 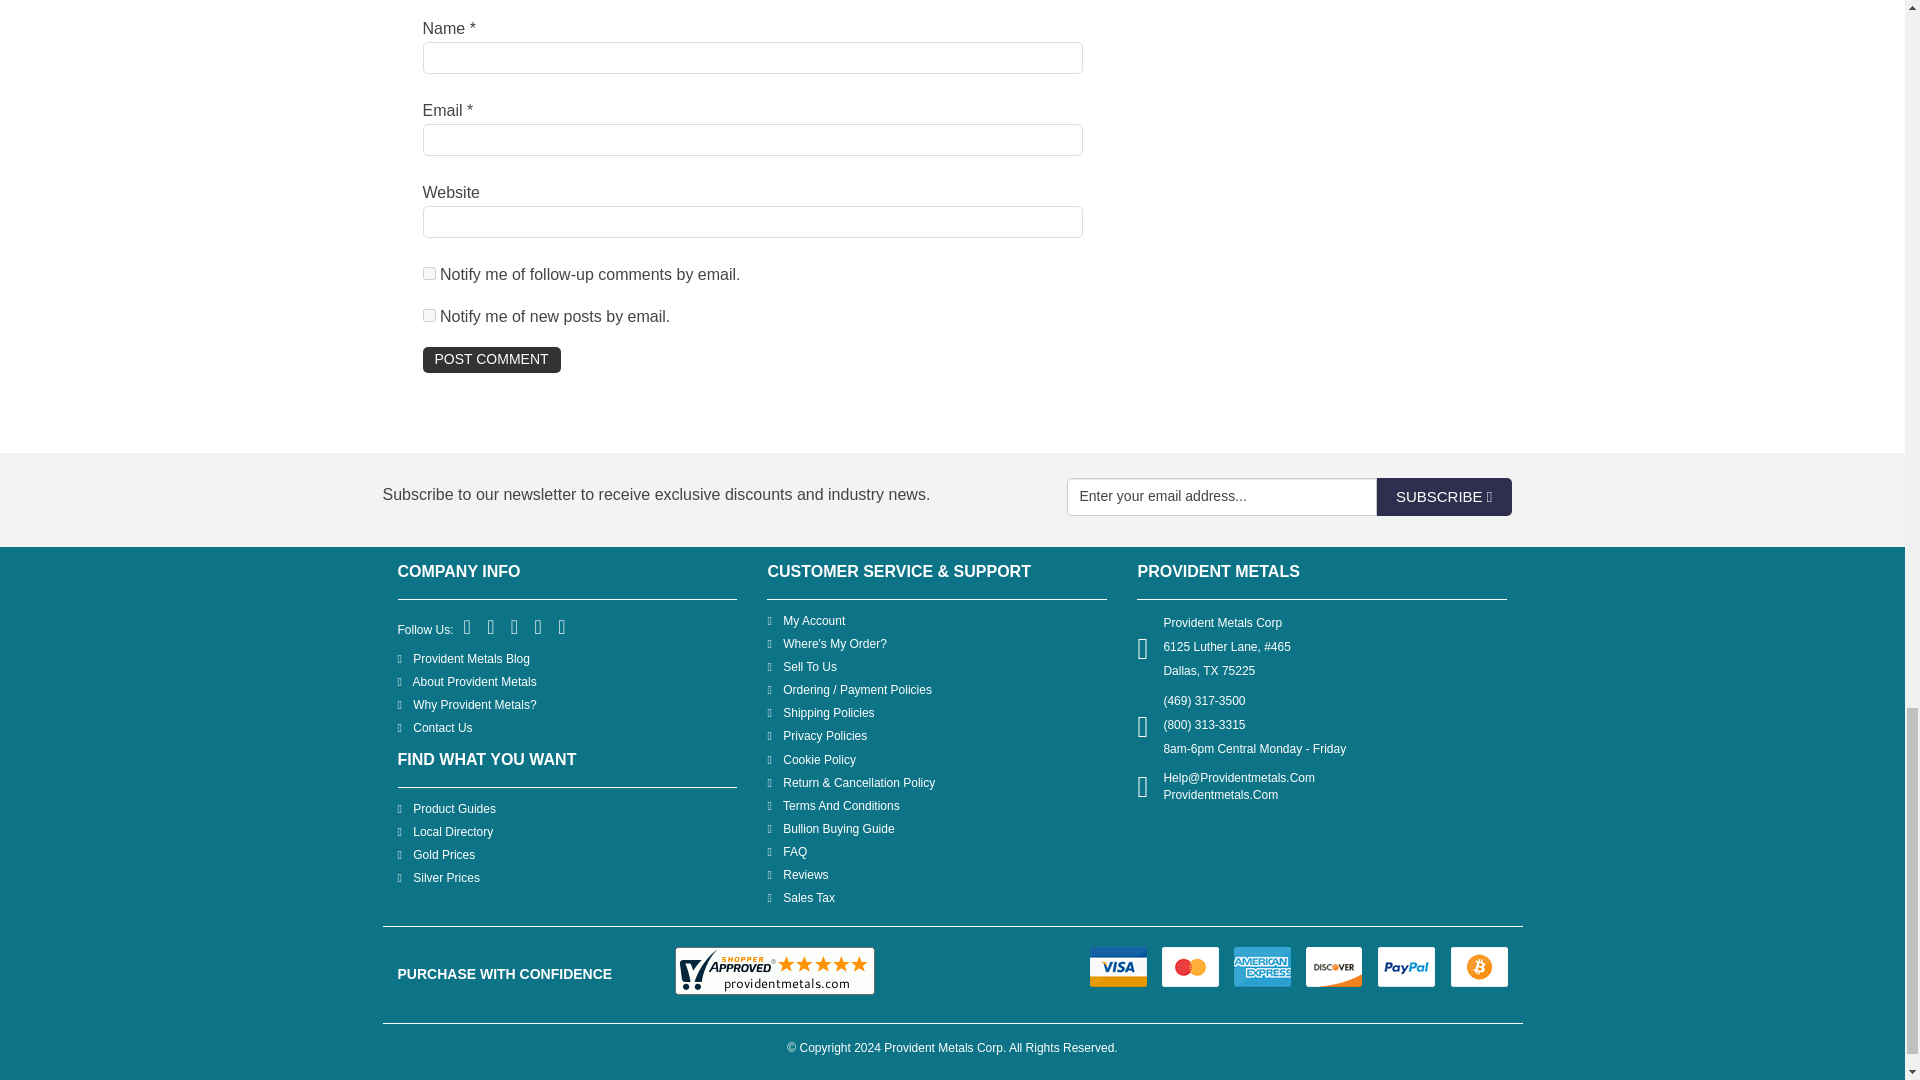 I want to click on Instagram, so click(x=562, y=628).